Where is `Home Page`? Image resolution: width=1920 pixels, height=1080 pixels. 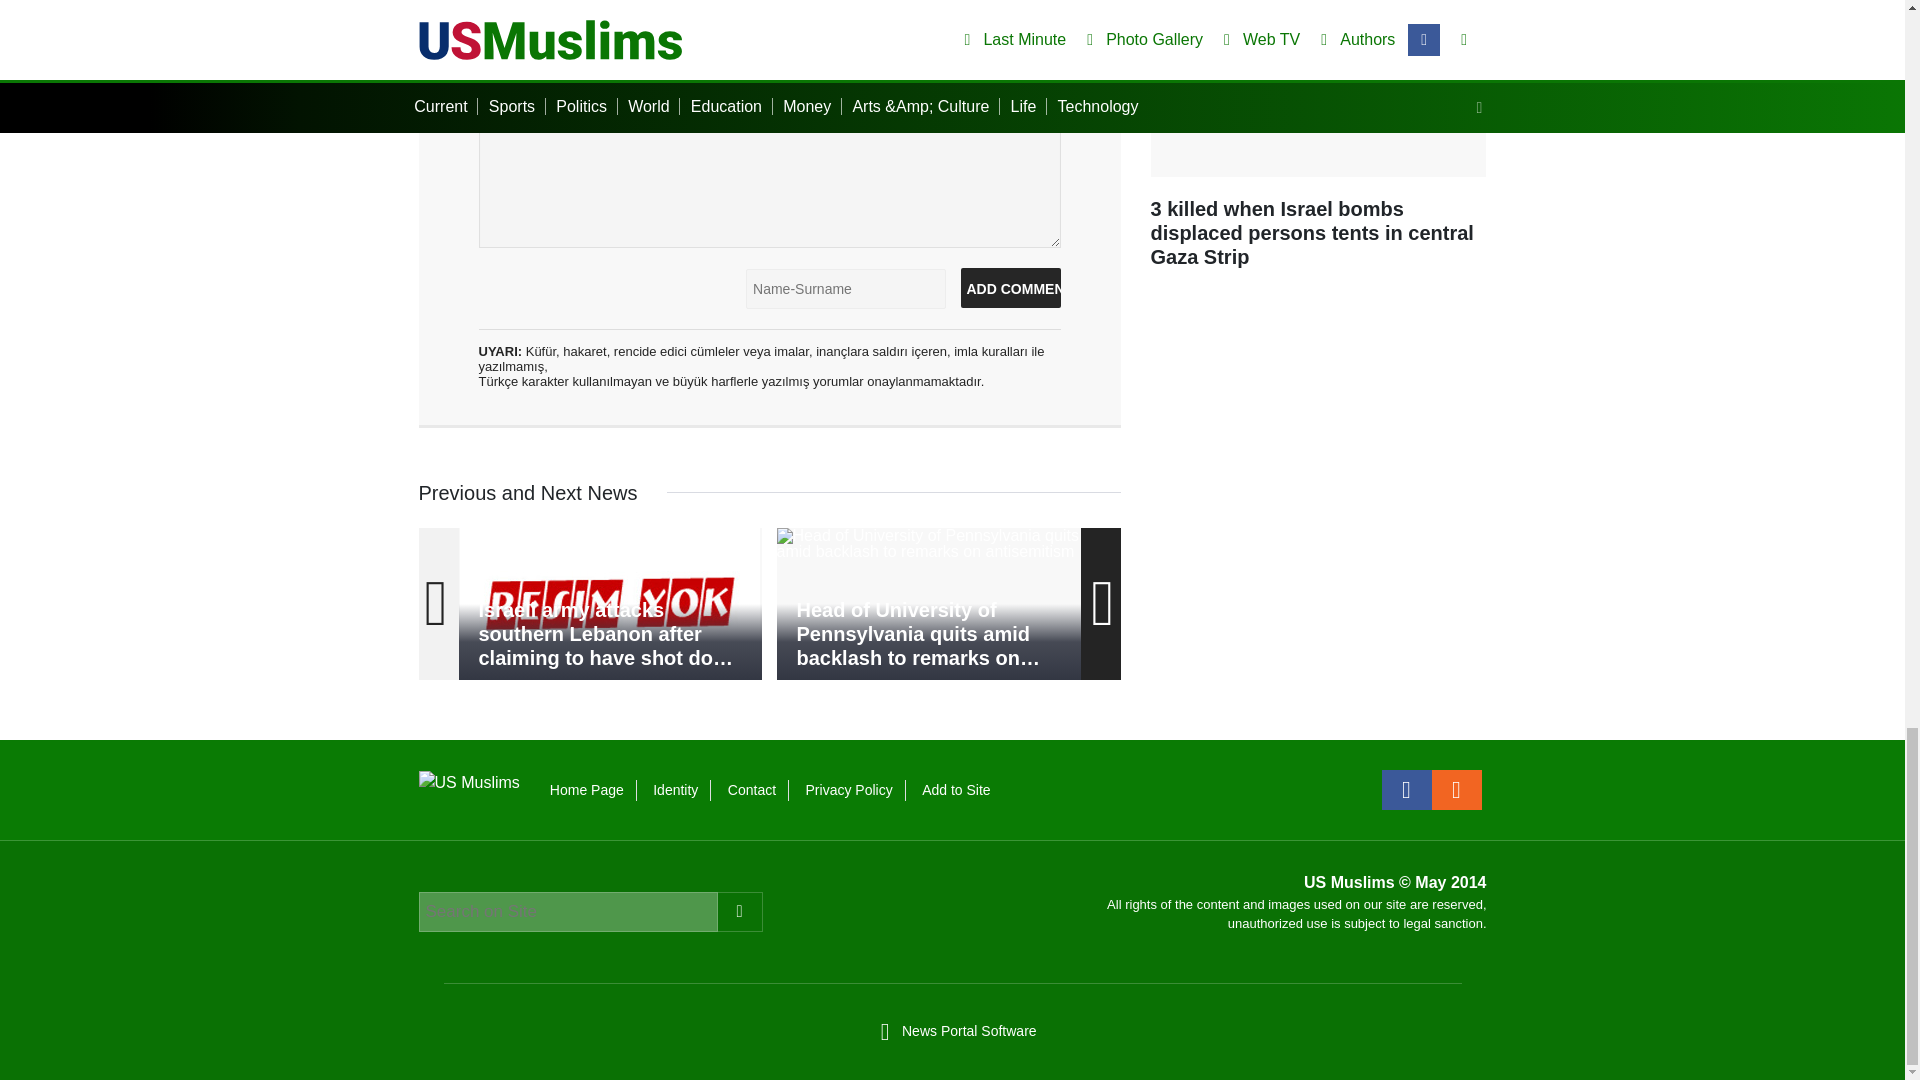
Home Page is located at coordinates (586, 790).